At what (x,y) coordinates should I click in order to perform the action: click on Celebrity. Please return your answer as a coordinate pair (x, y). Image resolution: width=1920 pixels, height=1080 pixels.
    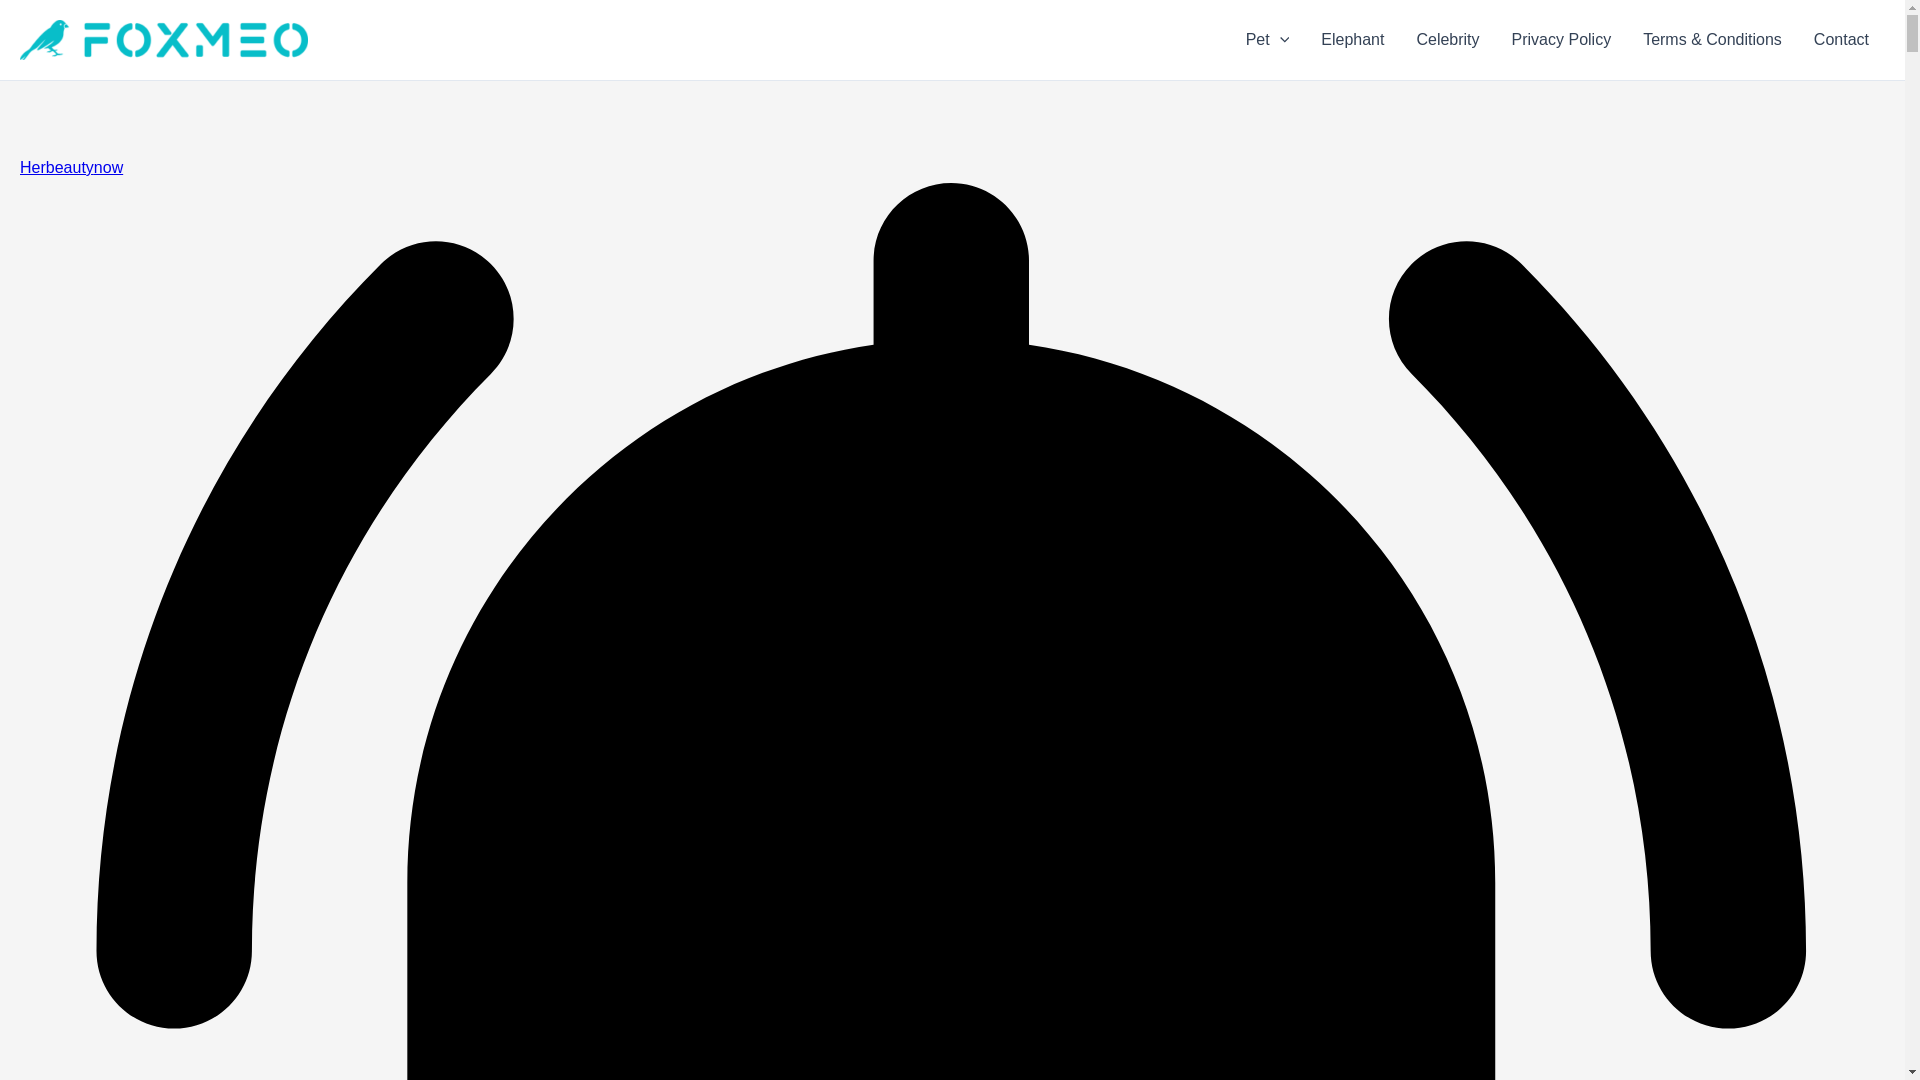
    Looking at the image, I should click on (1447, 40).